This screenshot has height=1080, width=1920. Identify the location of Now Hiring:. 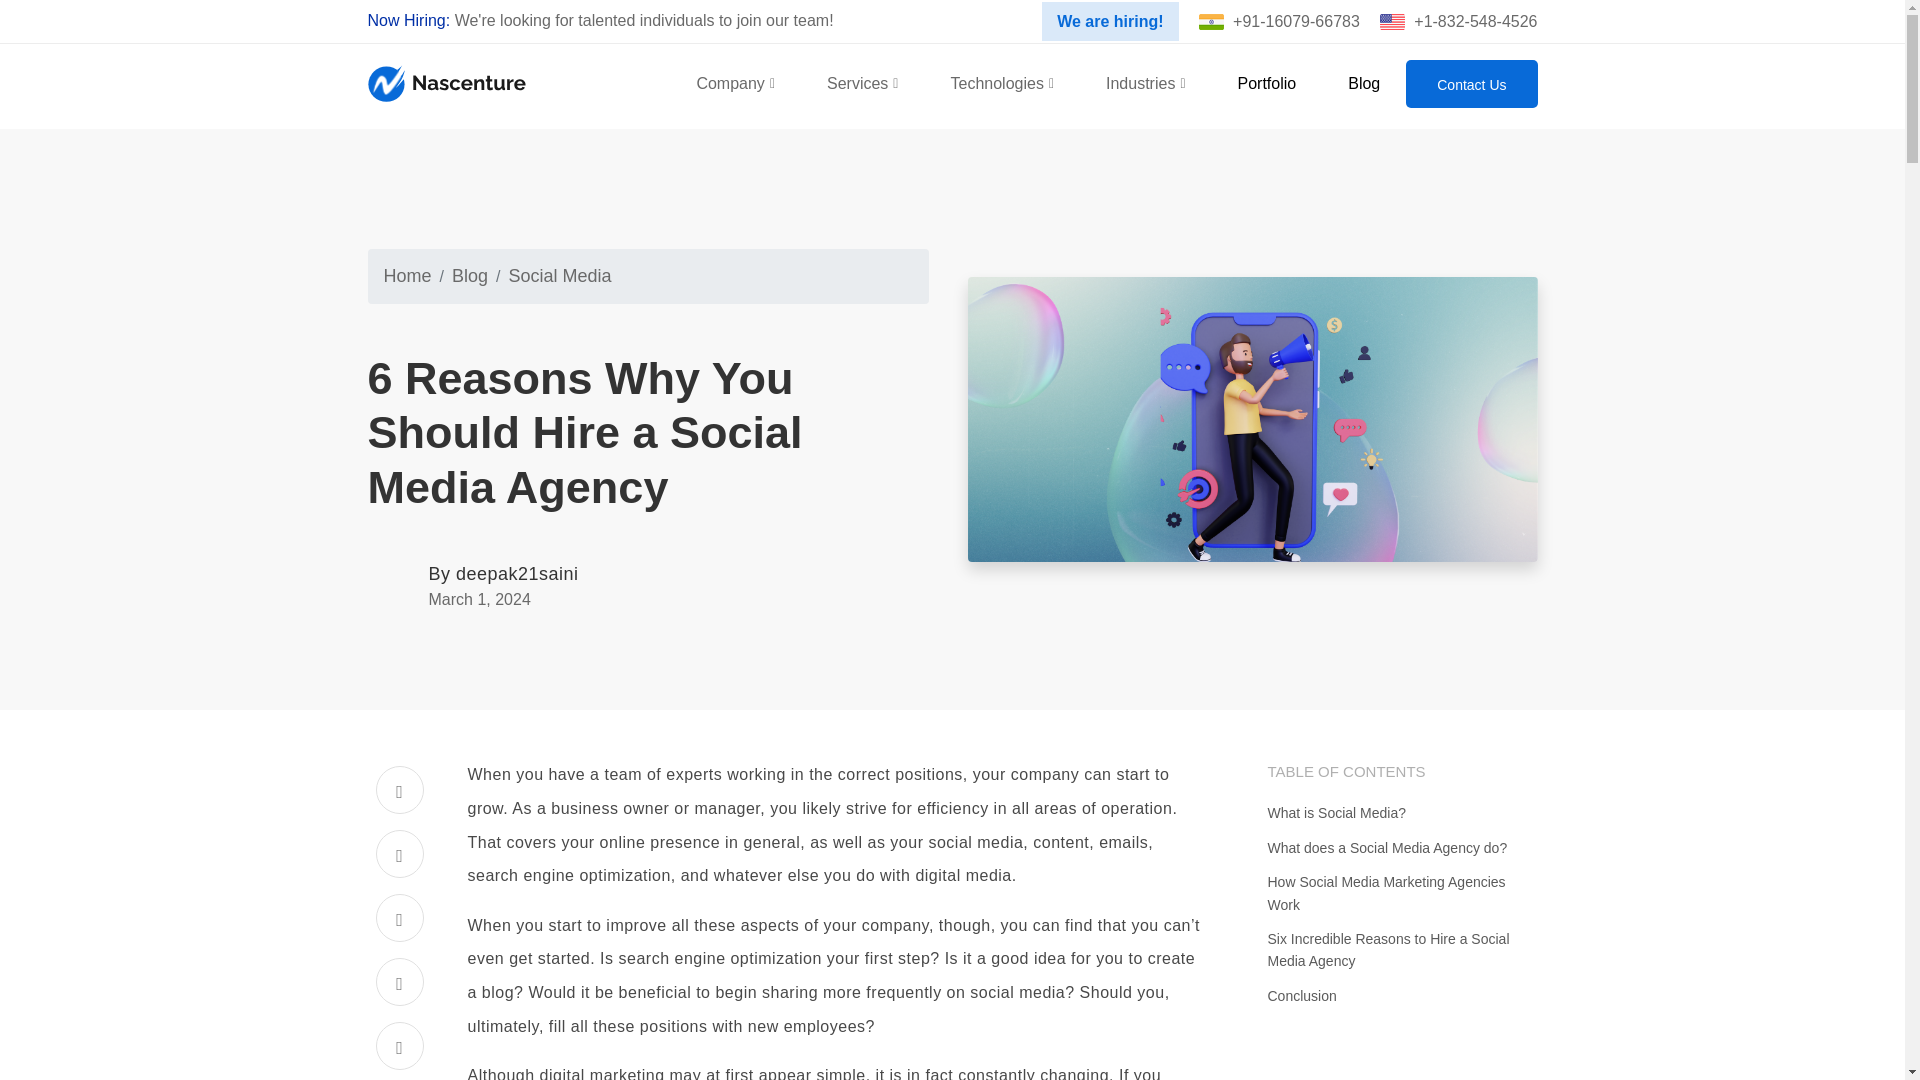
(410, 20).